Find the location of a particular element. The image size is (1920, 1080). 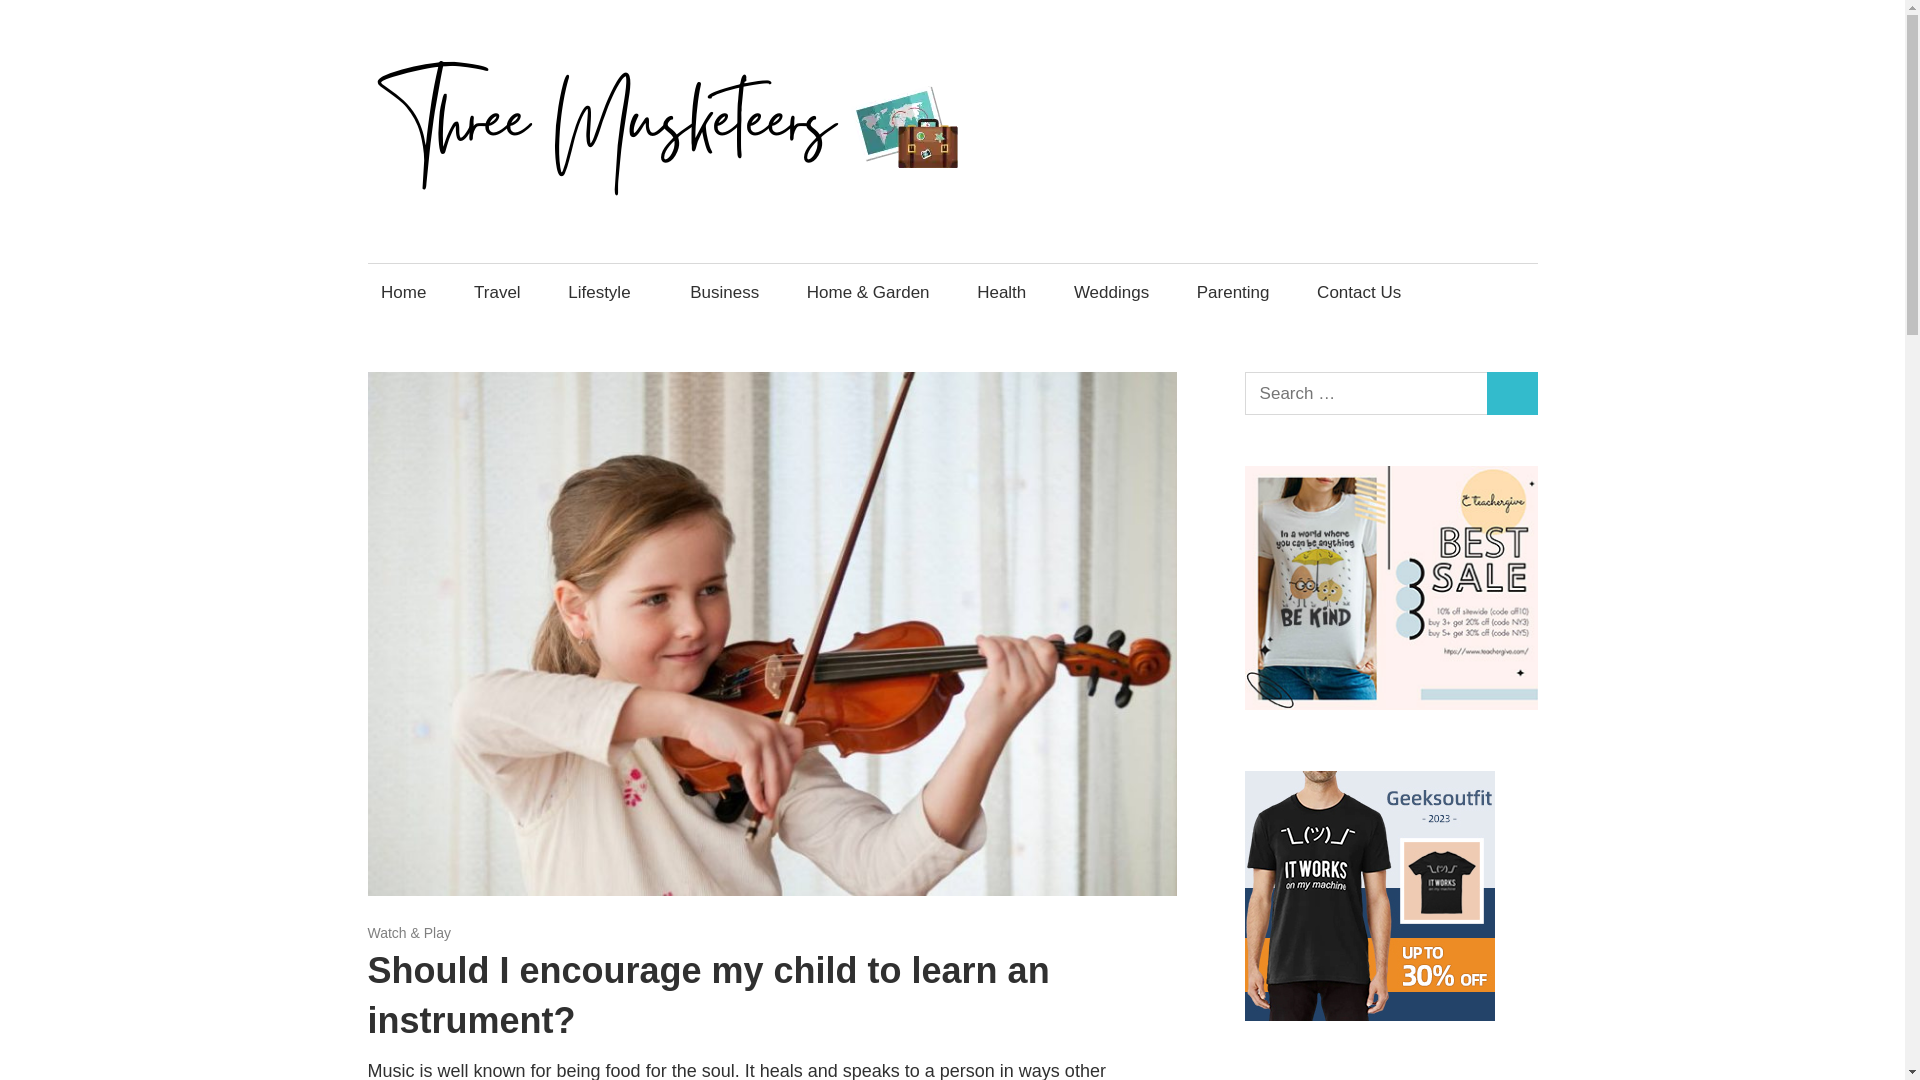

Business is located at coordinates (725, 292).